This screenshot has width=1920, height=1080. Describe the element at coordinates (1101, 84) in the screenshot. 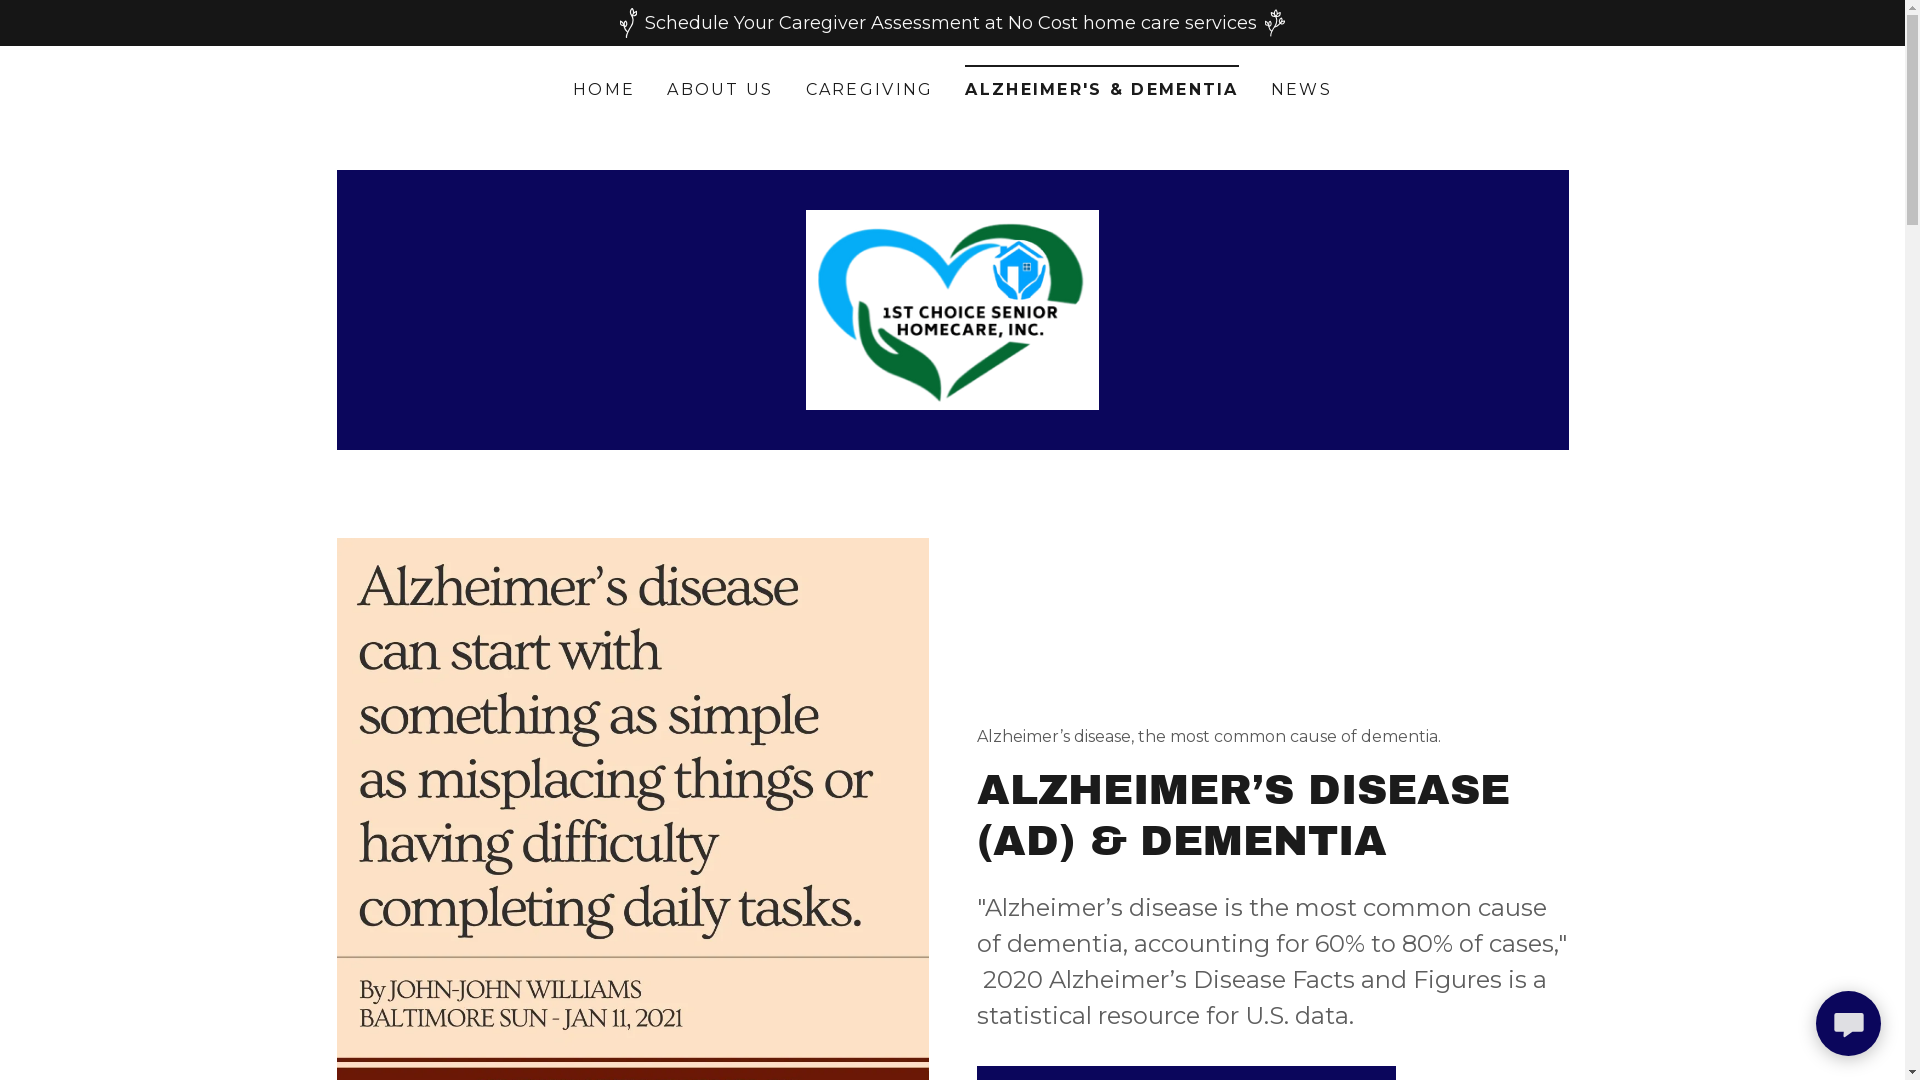

I see `ALZHEIMER'S & DEMENTIA` at that location.